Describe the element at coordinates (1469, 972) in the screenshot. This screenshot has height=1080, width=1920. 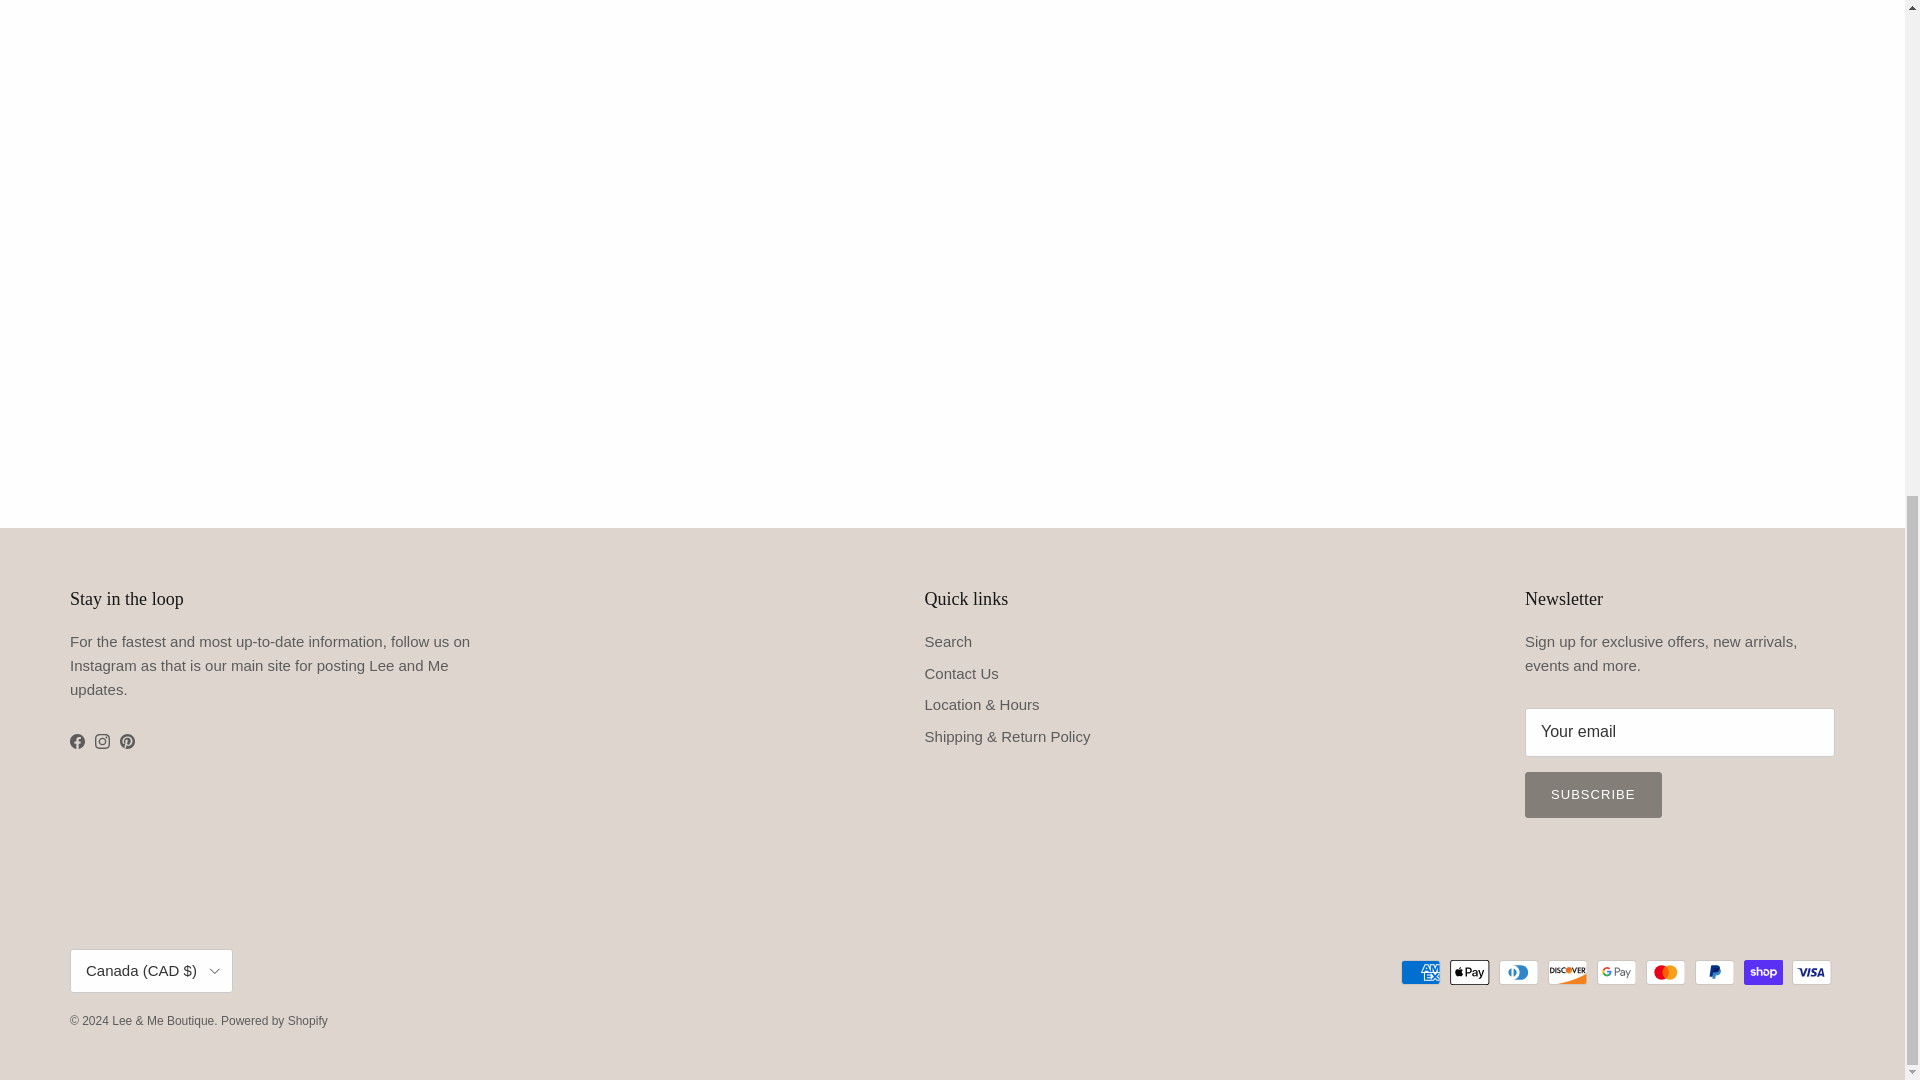
I see `Apple Pay` at that location.